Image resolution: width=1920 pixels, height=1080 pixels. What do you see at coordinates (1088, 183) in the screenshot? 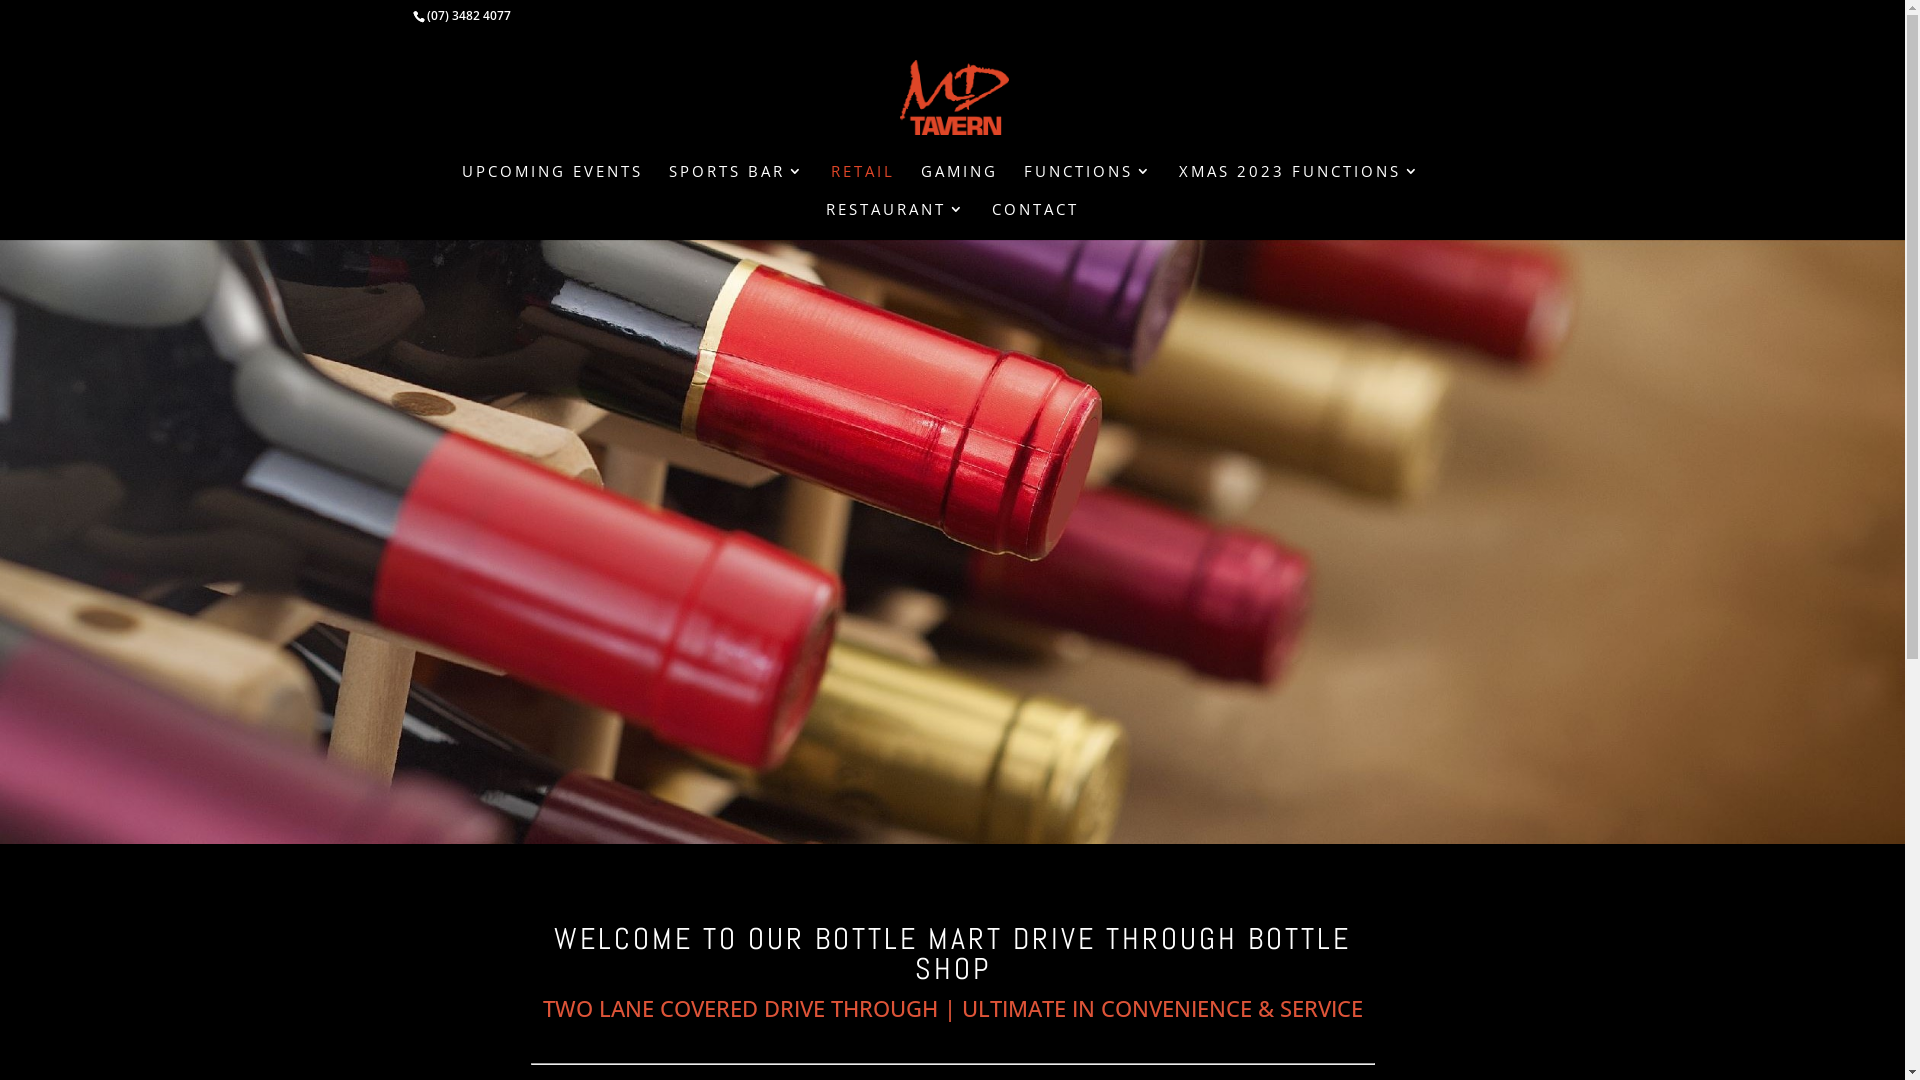
I see `FUNCTIONS` at bounding box center [1088, 183].